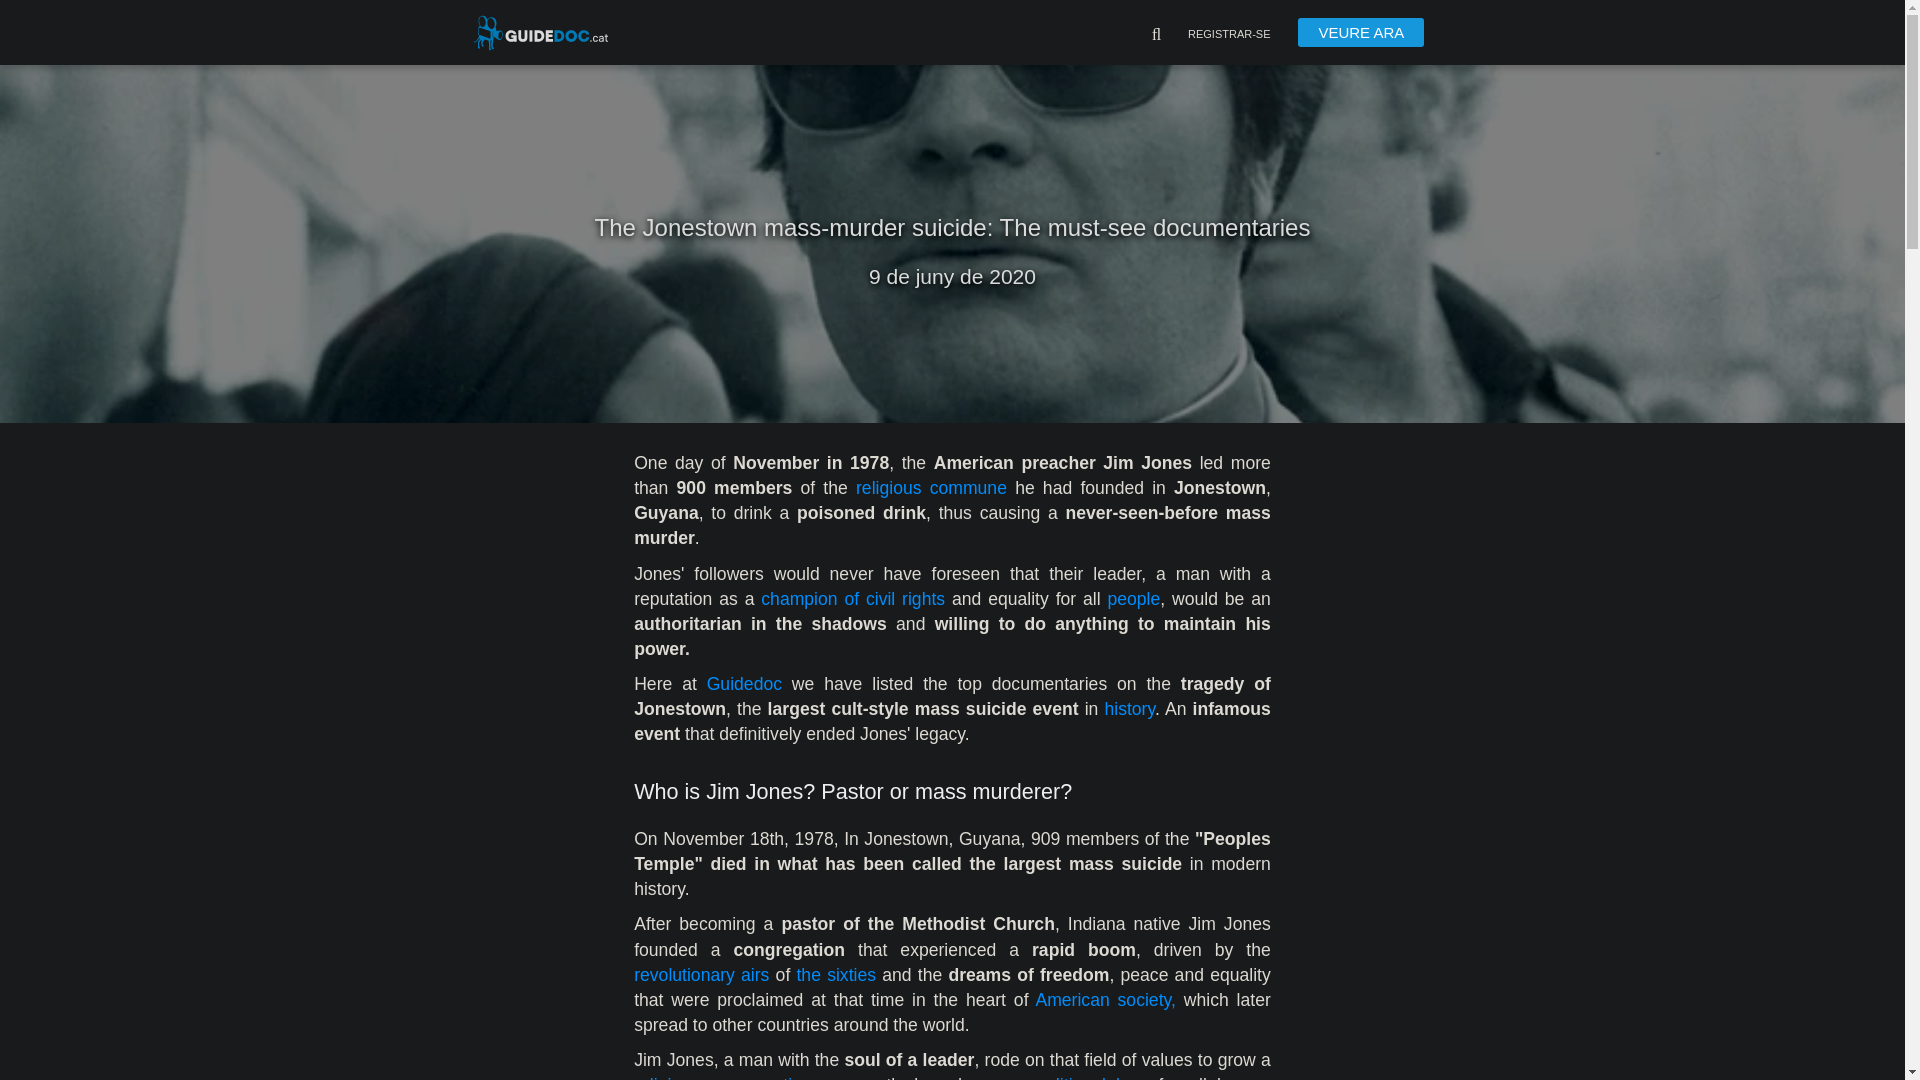  What do you see at coordinates (836, 974) in the screenshot?
I see `the sixties` at bounding box center [836, 974].